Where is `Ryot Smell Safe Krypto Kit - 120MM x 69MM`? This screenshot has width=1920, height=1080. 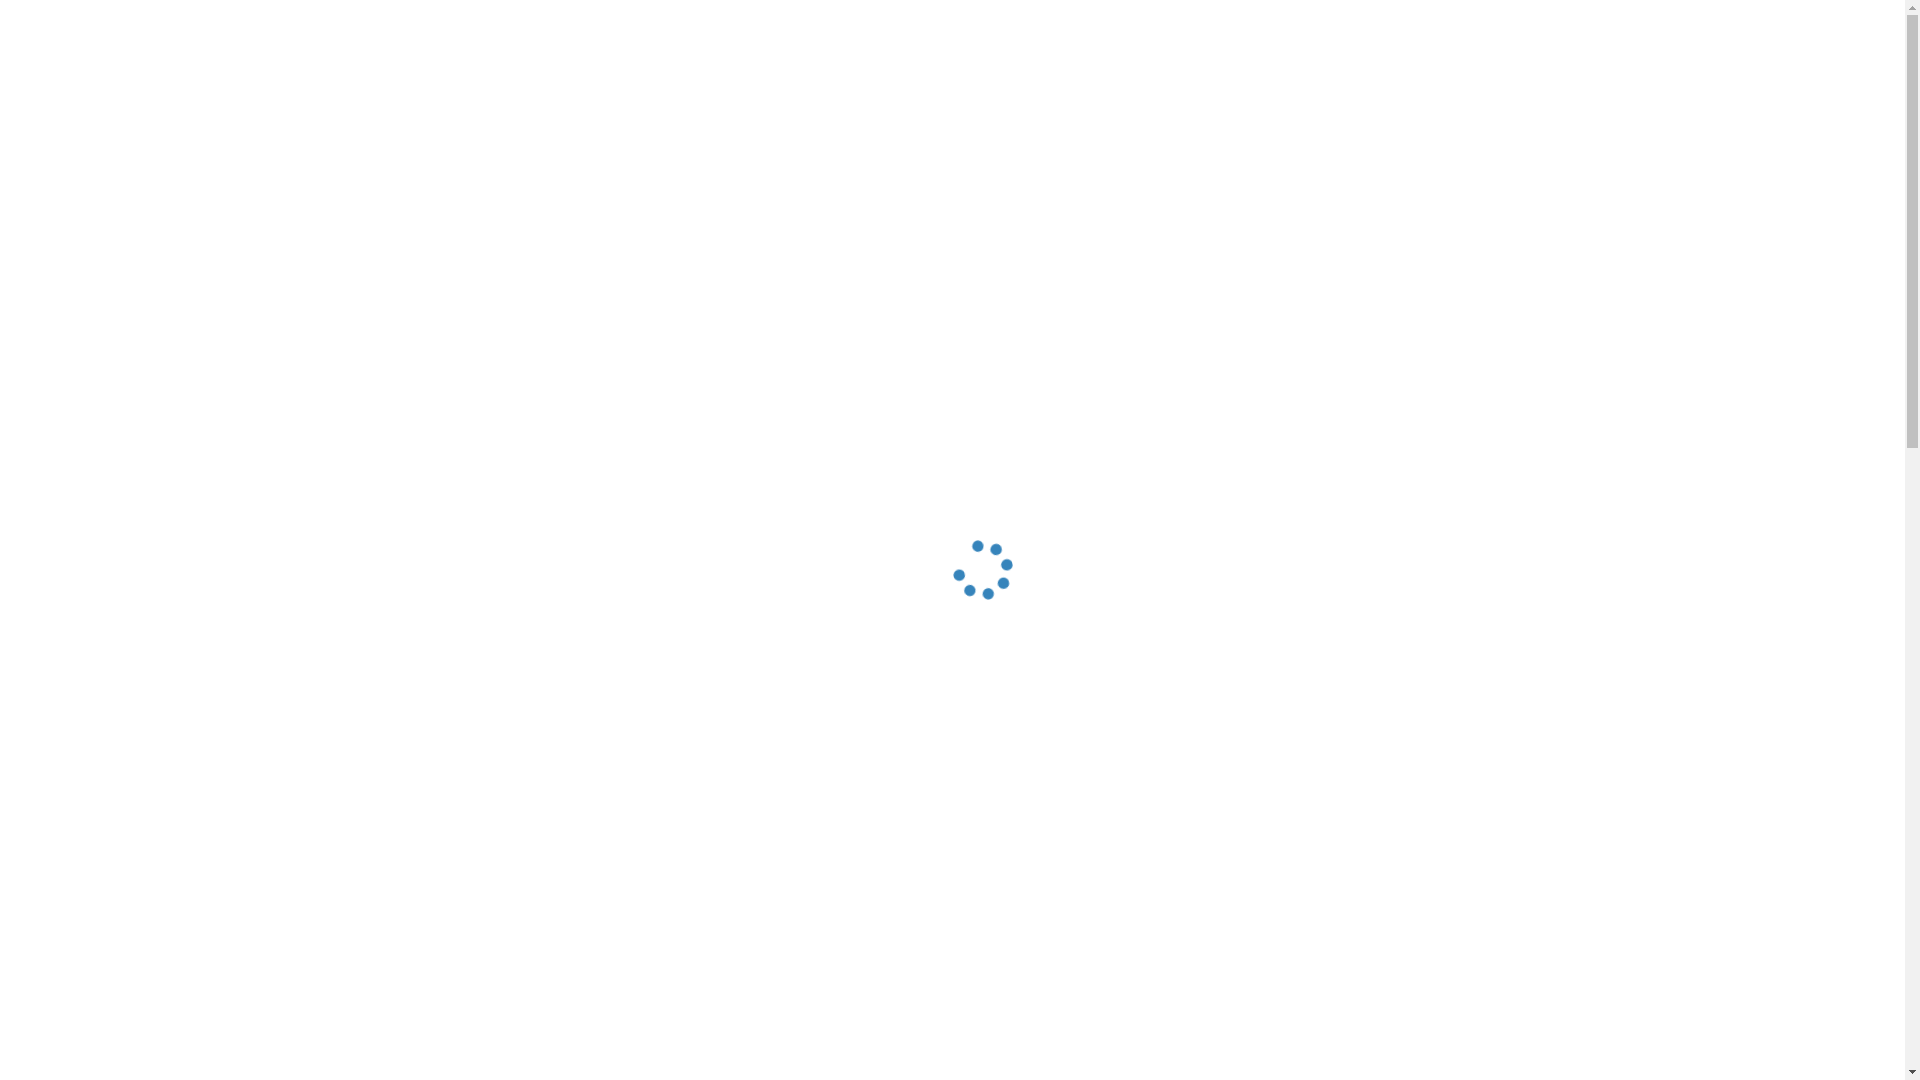 Ryot Smell Safe Krypto Kit - 120MM x 69MM is located at coordinates (1070, 941).